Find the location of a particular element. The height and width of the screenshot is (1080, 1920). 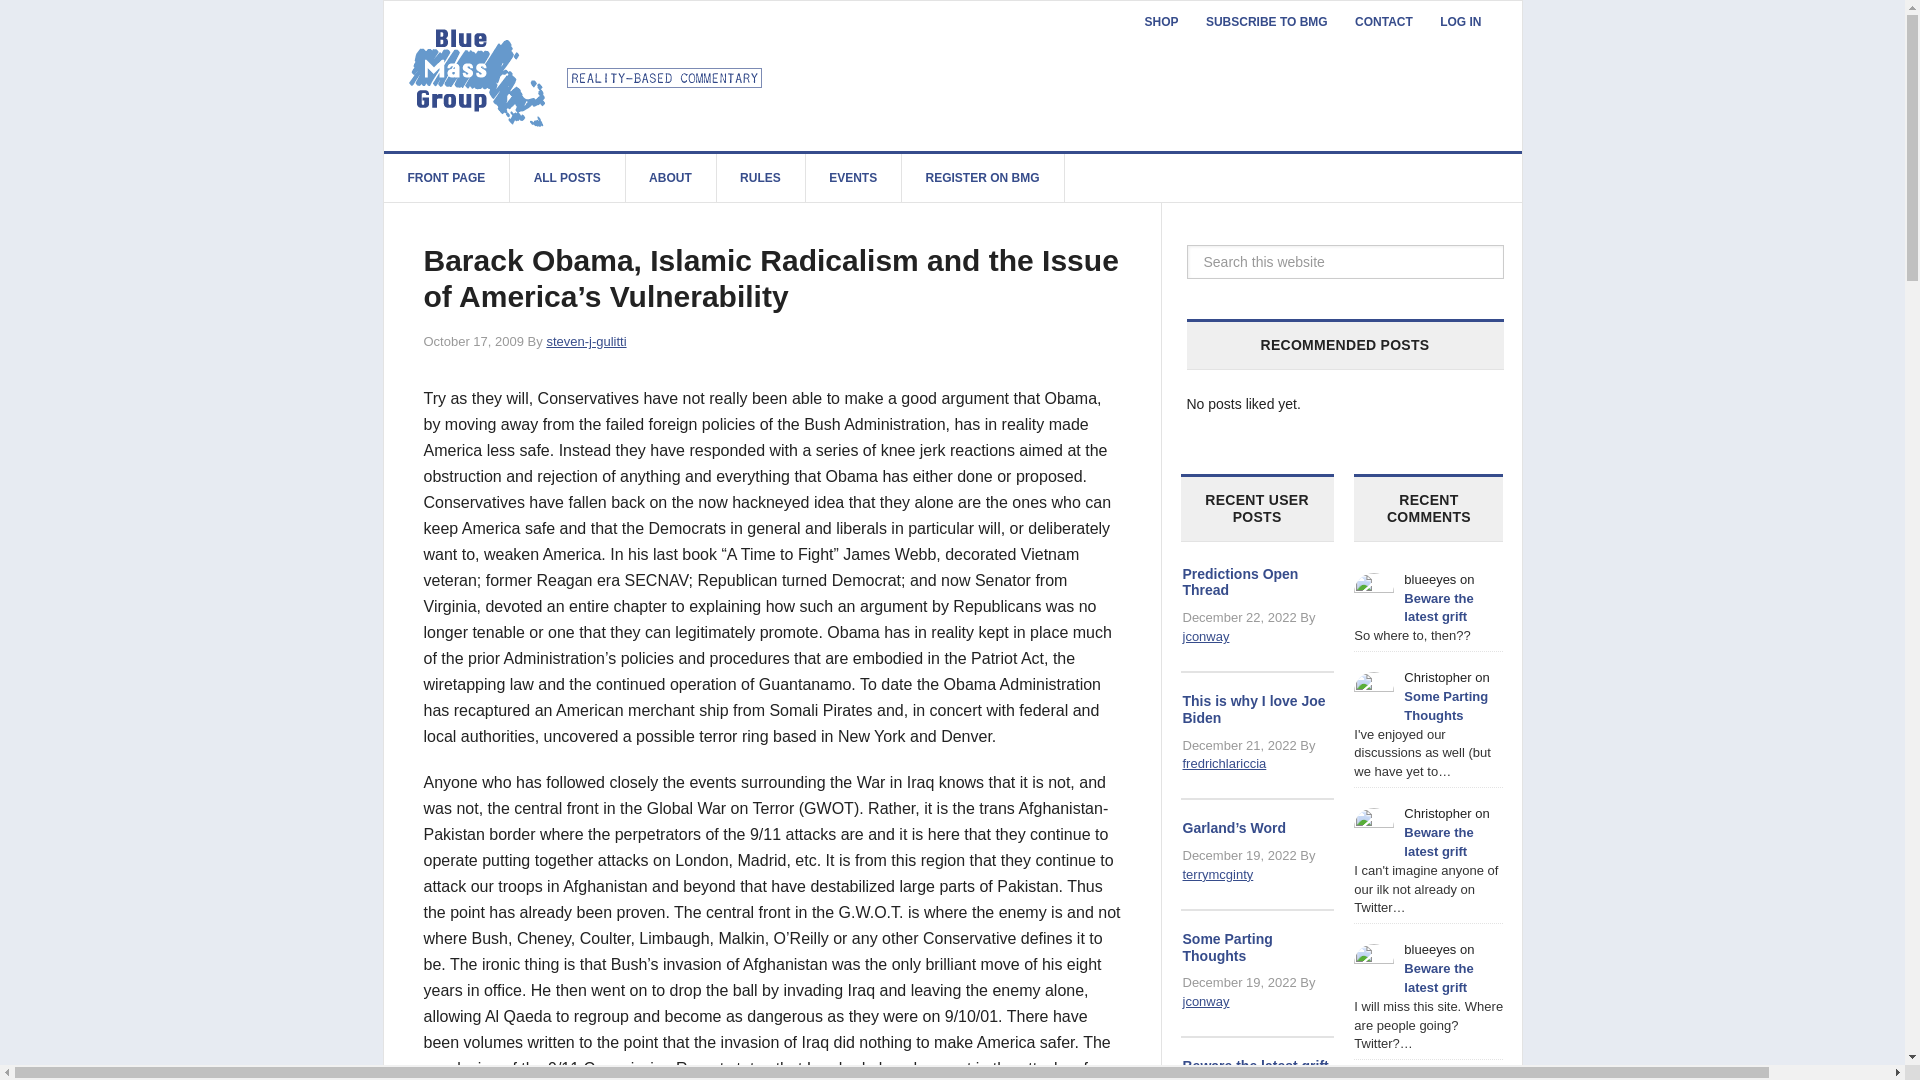

Beware the latest grift is located at coordinates (1255, 1066).